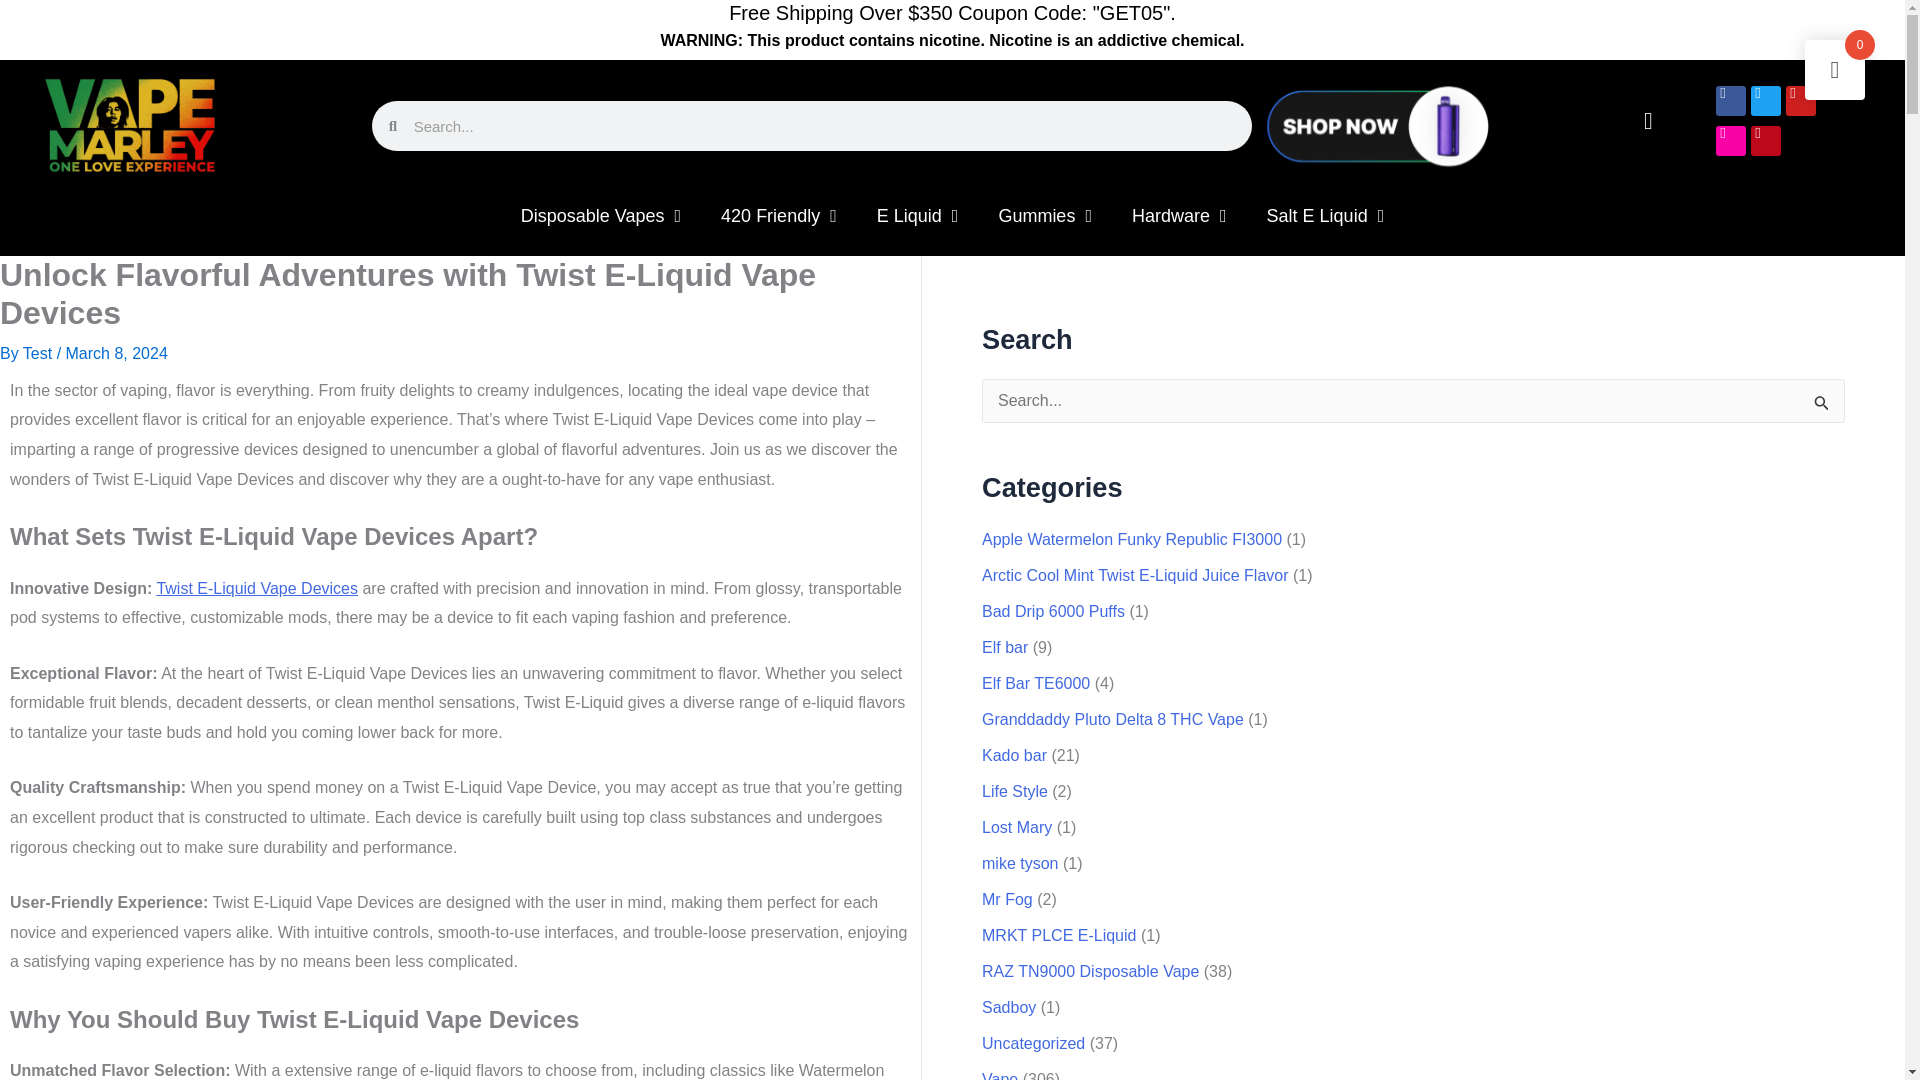  I want to click on Search, so click(1822, 407).